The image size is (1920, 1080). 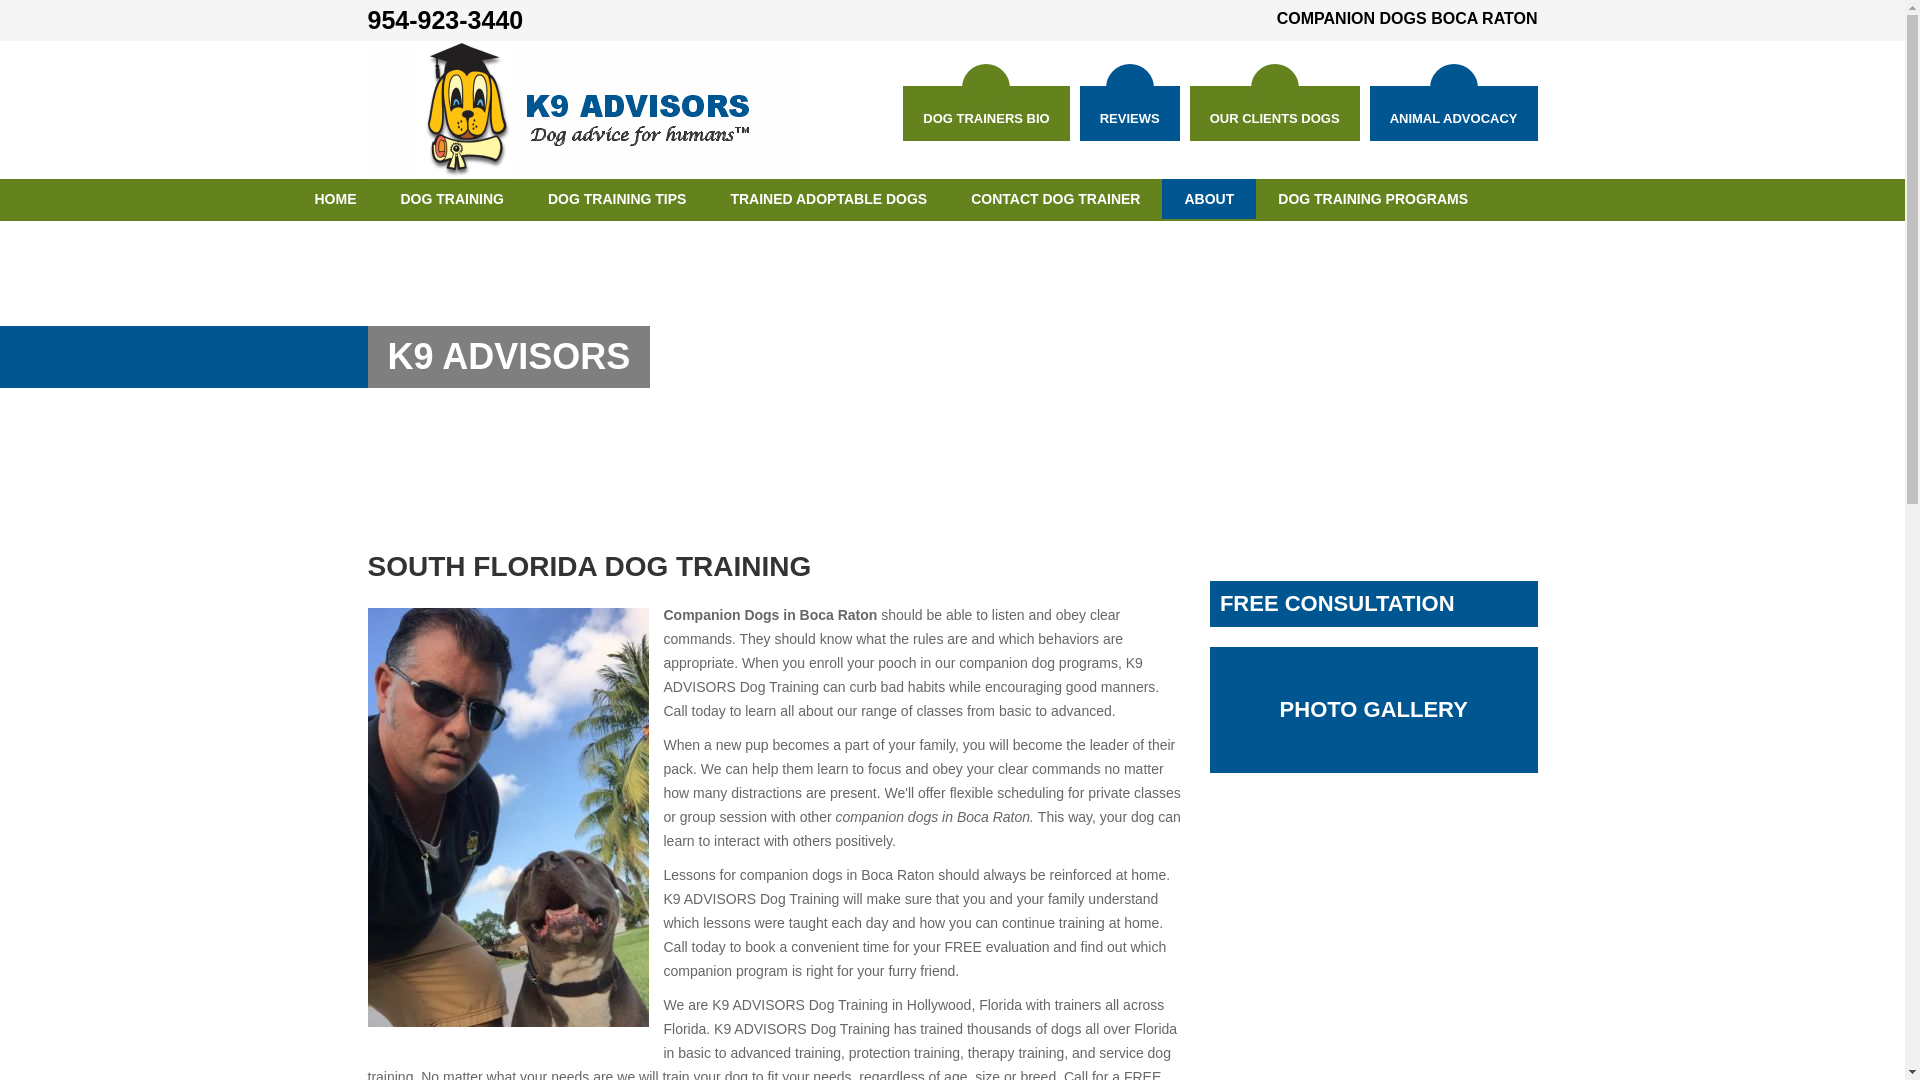 I want to click on REVIEWS, so click(x=1130, y=114).